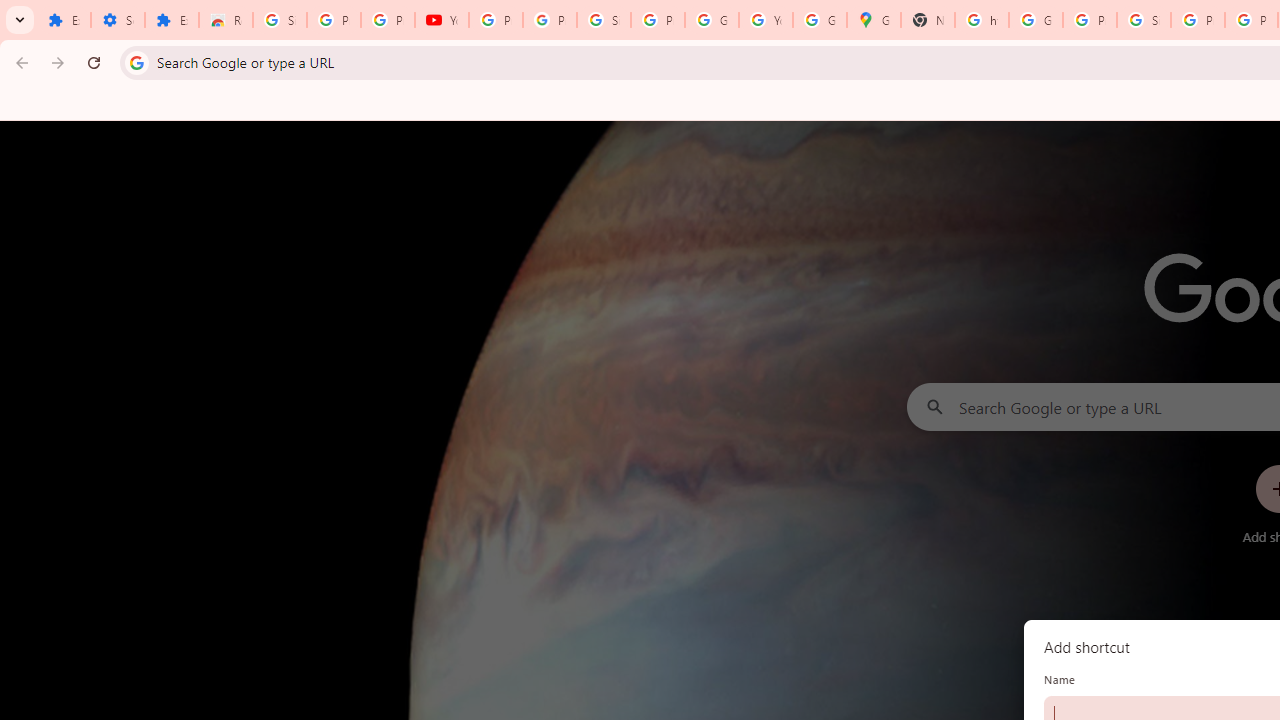  Describe the element at coordinates (64, 20) in the screenshot. I see `Extensions` at that location.